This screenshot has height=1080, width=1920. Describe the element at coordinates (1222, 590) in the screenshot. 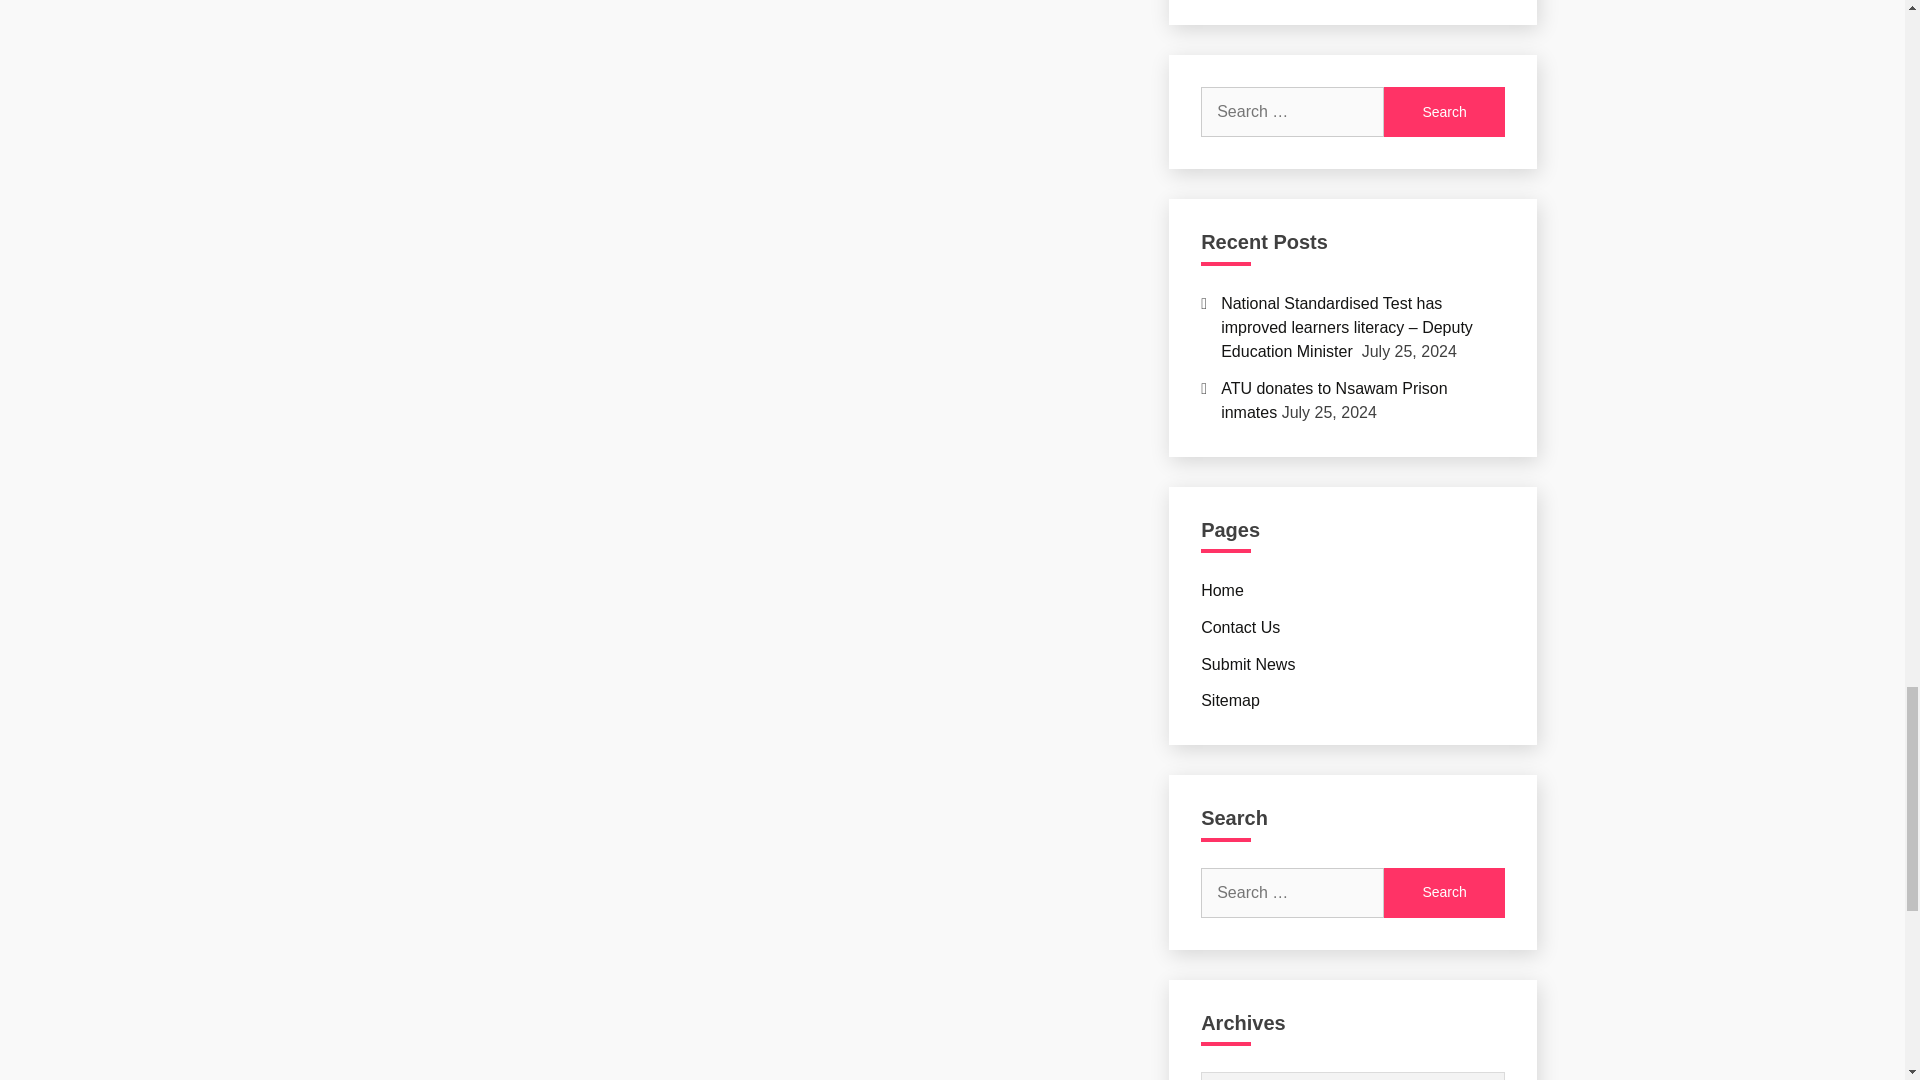

I see `Home` at that location.